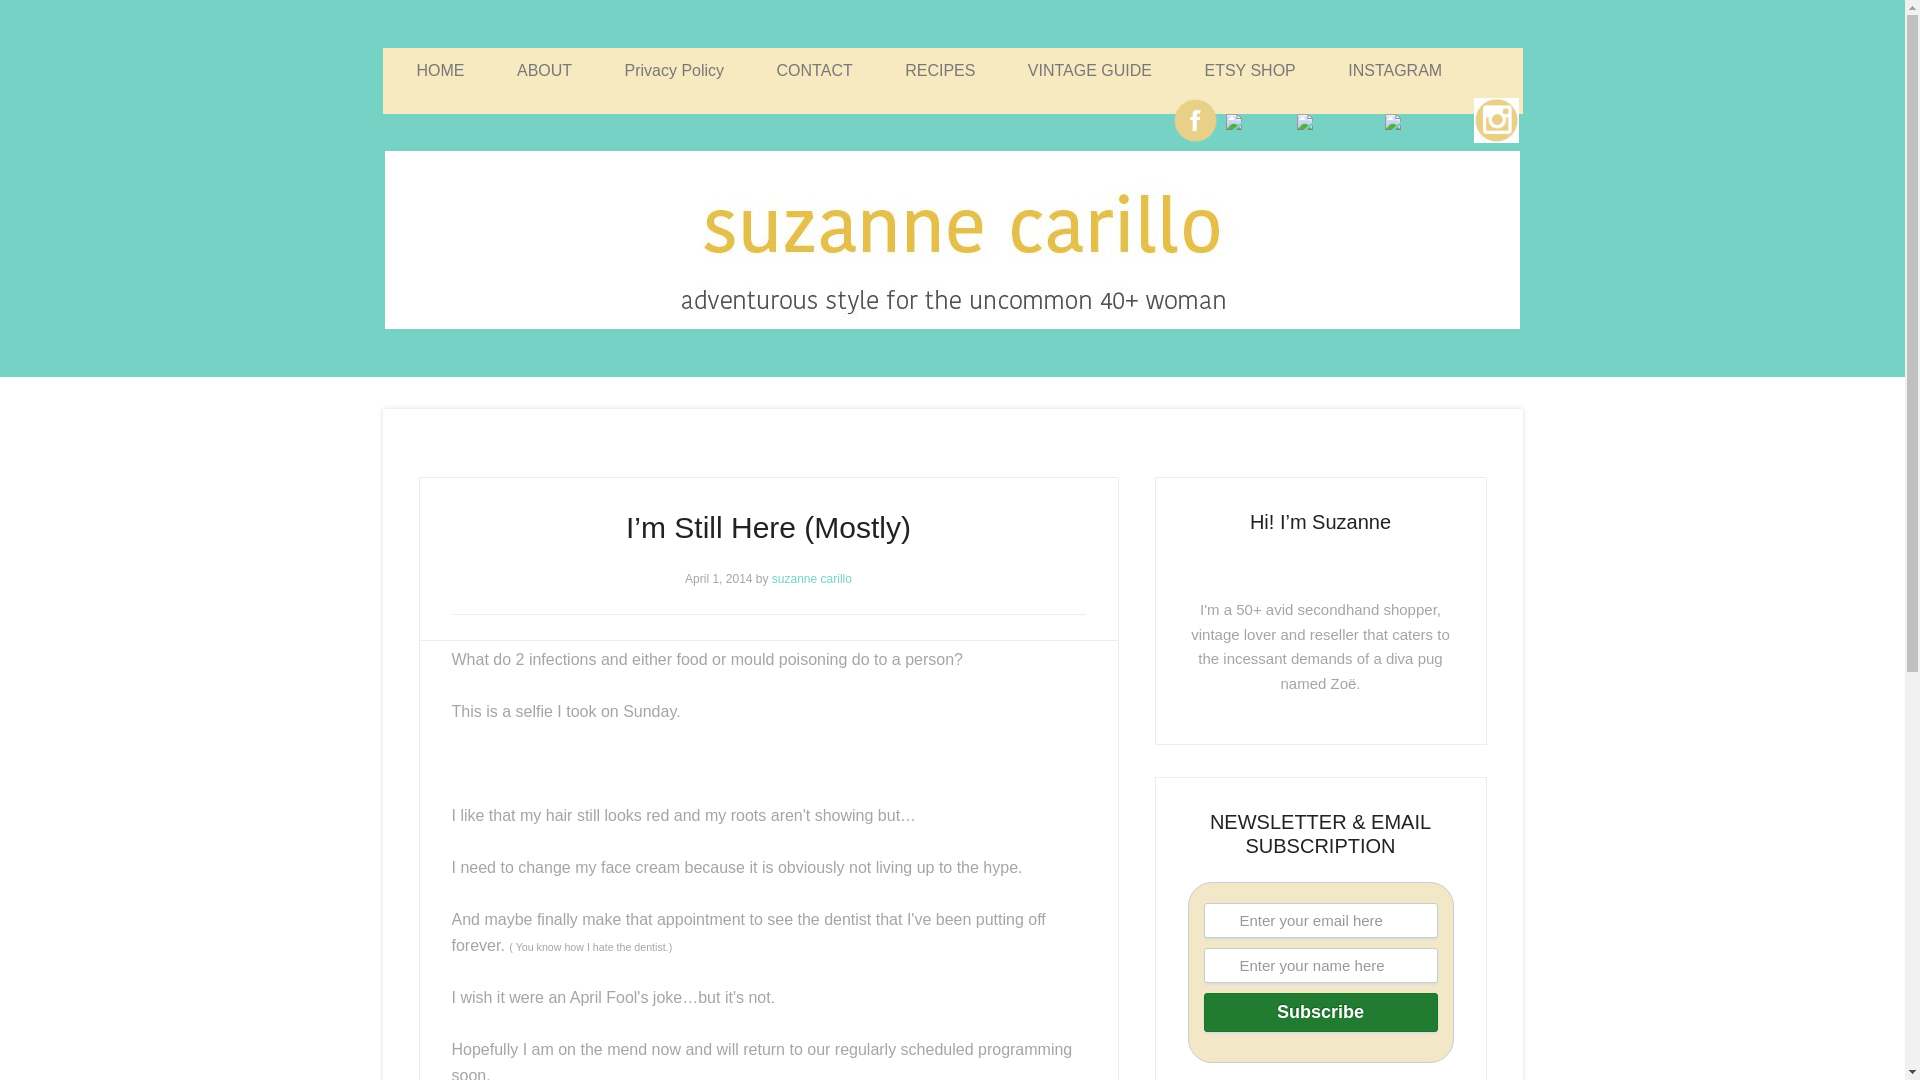 This screenshot has width=1920, height=1080. I want to click on suzanne carillo, so click(812, 579).